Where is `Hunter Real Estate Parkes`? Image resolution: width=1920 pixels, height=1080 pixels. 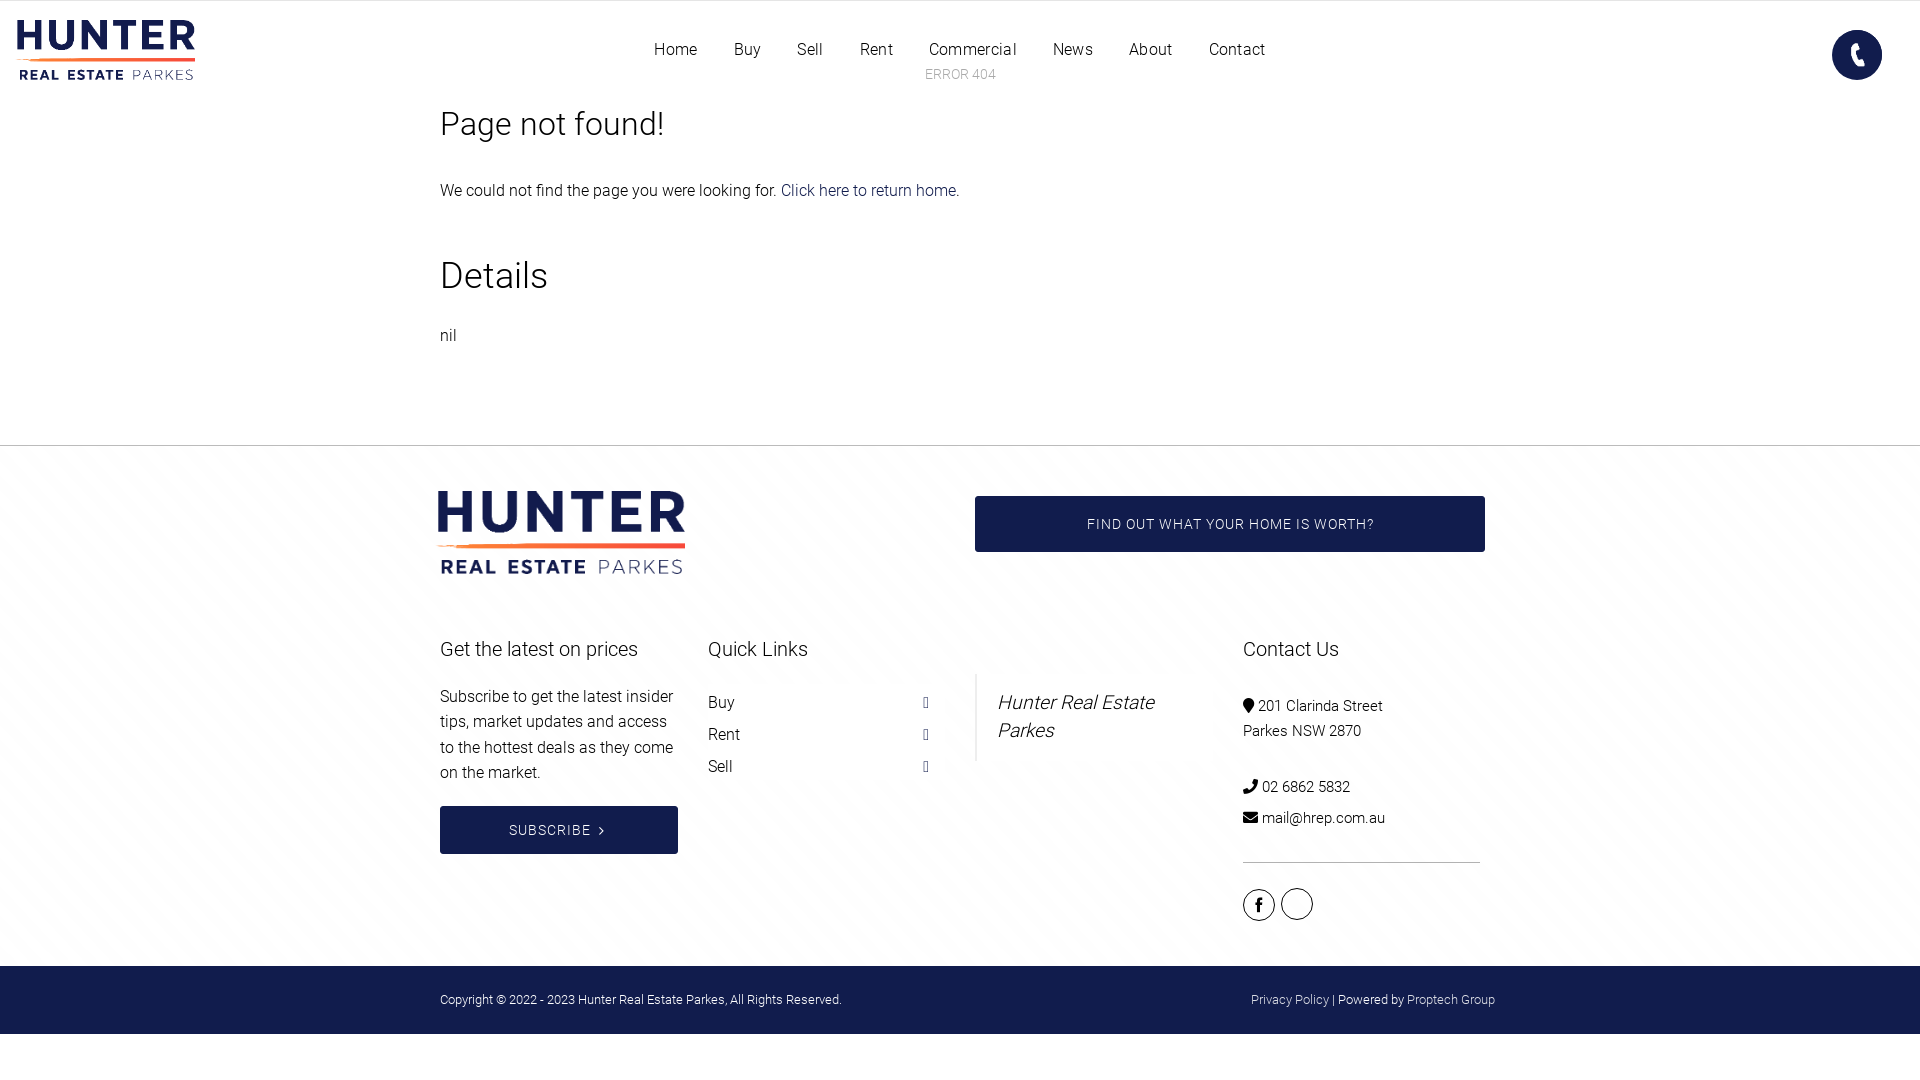 Hunter Real Estate Parkes is located at coordinates (1076, 717).